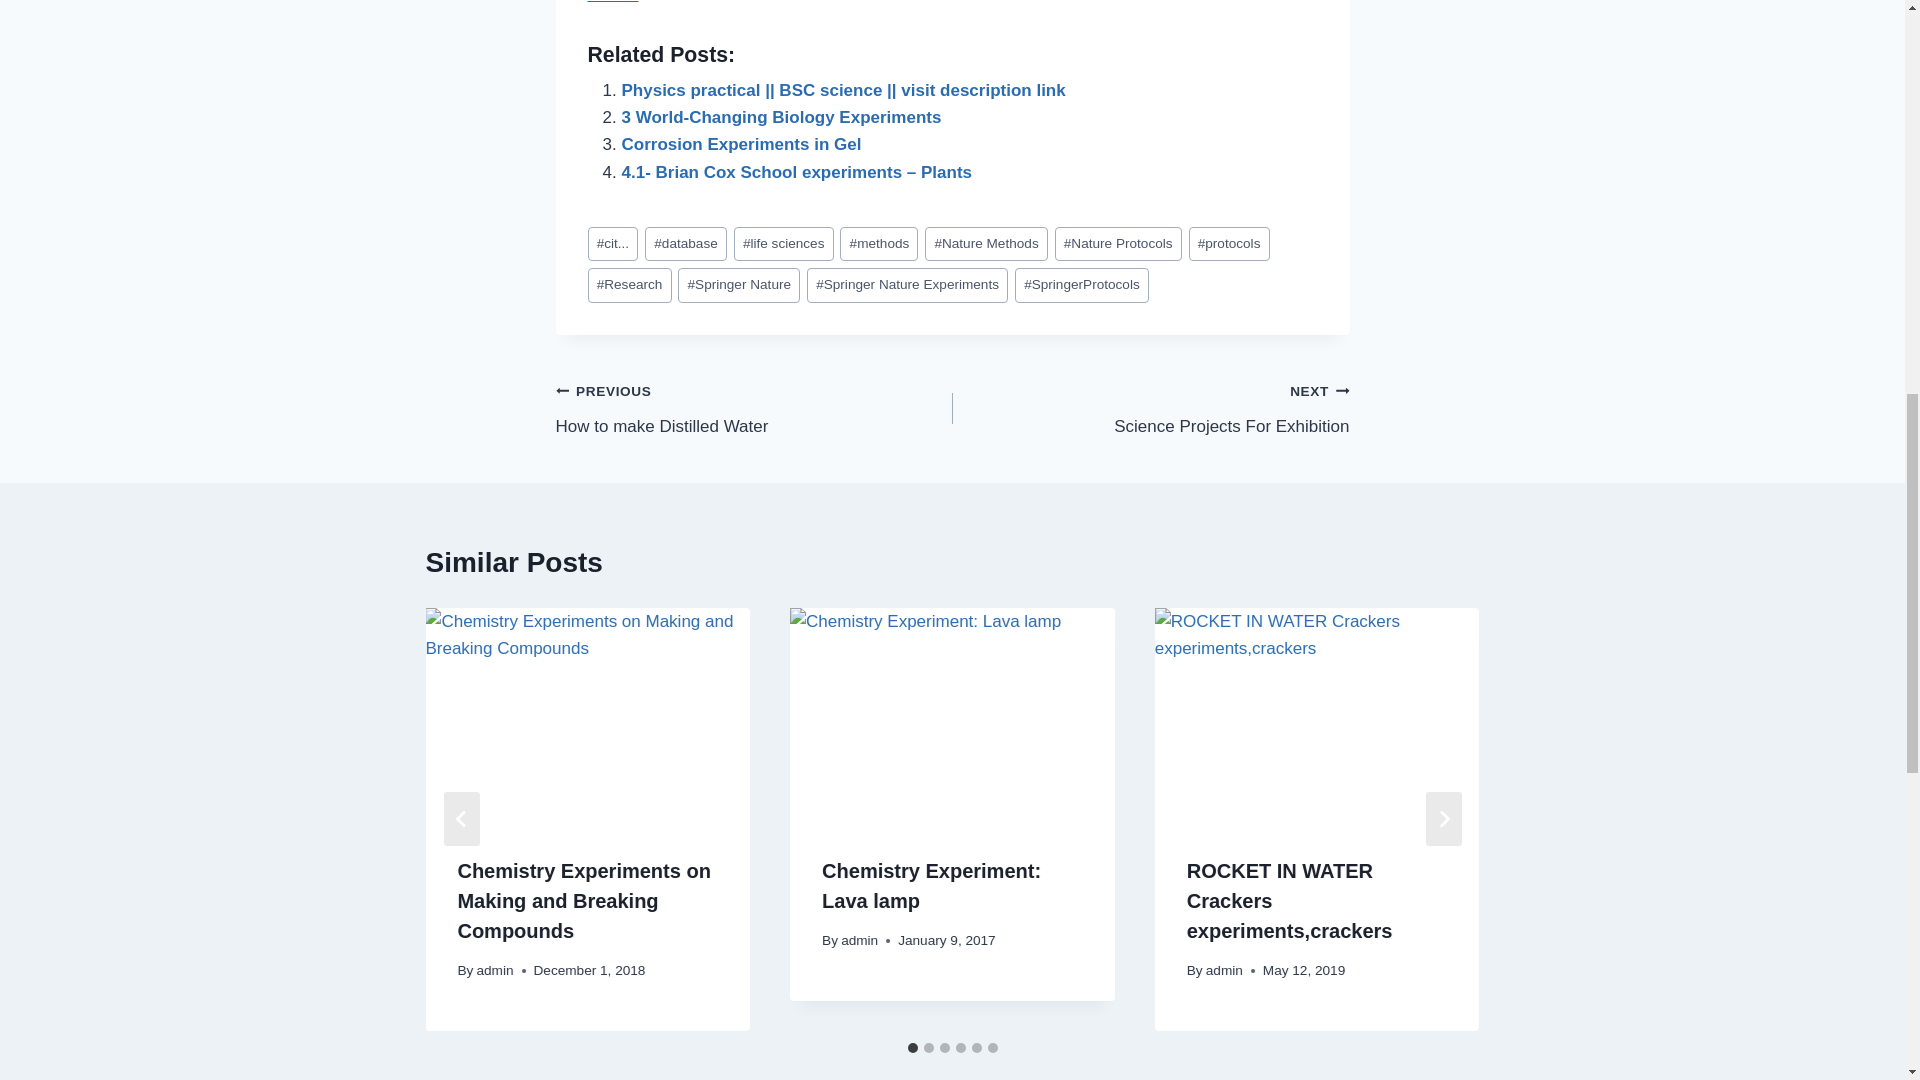  I want to click on database, so click(782, 118).